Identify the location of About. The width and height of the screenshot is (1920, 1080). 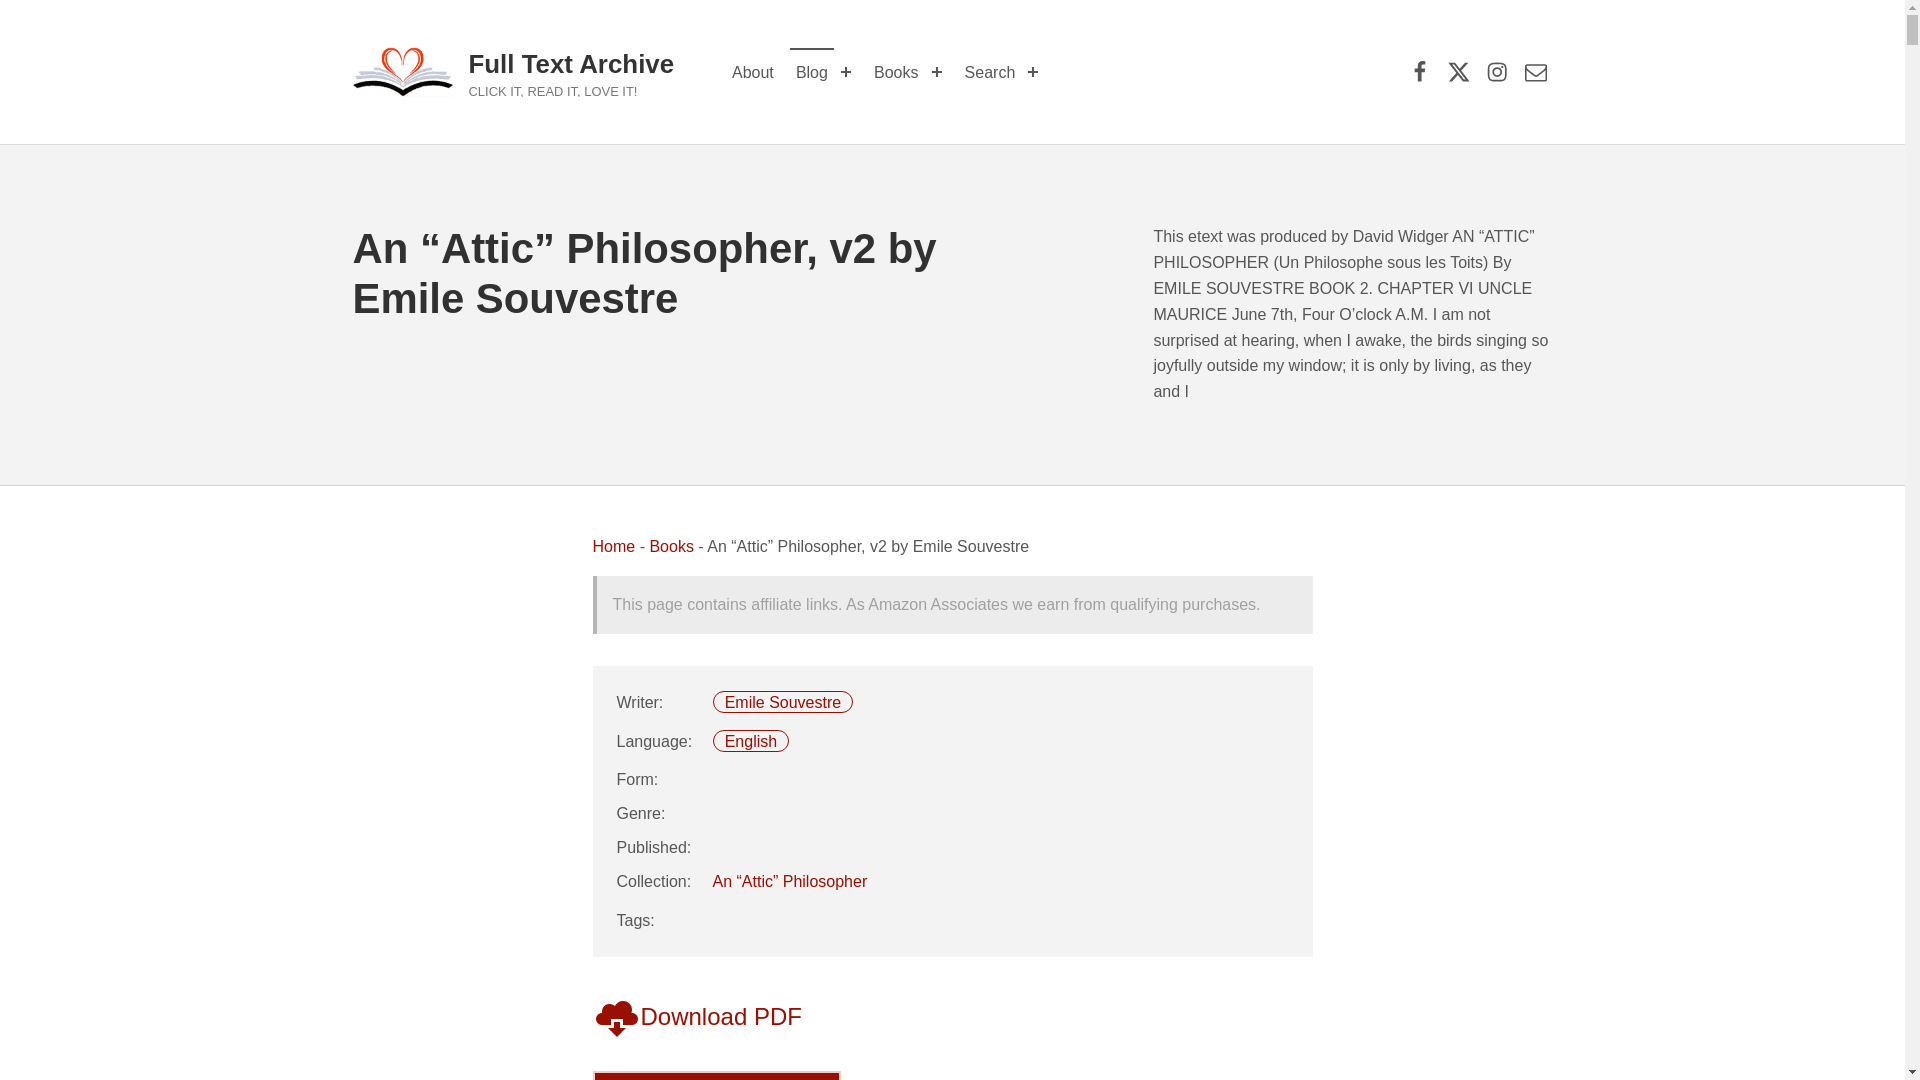
(752, 72).